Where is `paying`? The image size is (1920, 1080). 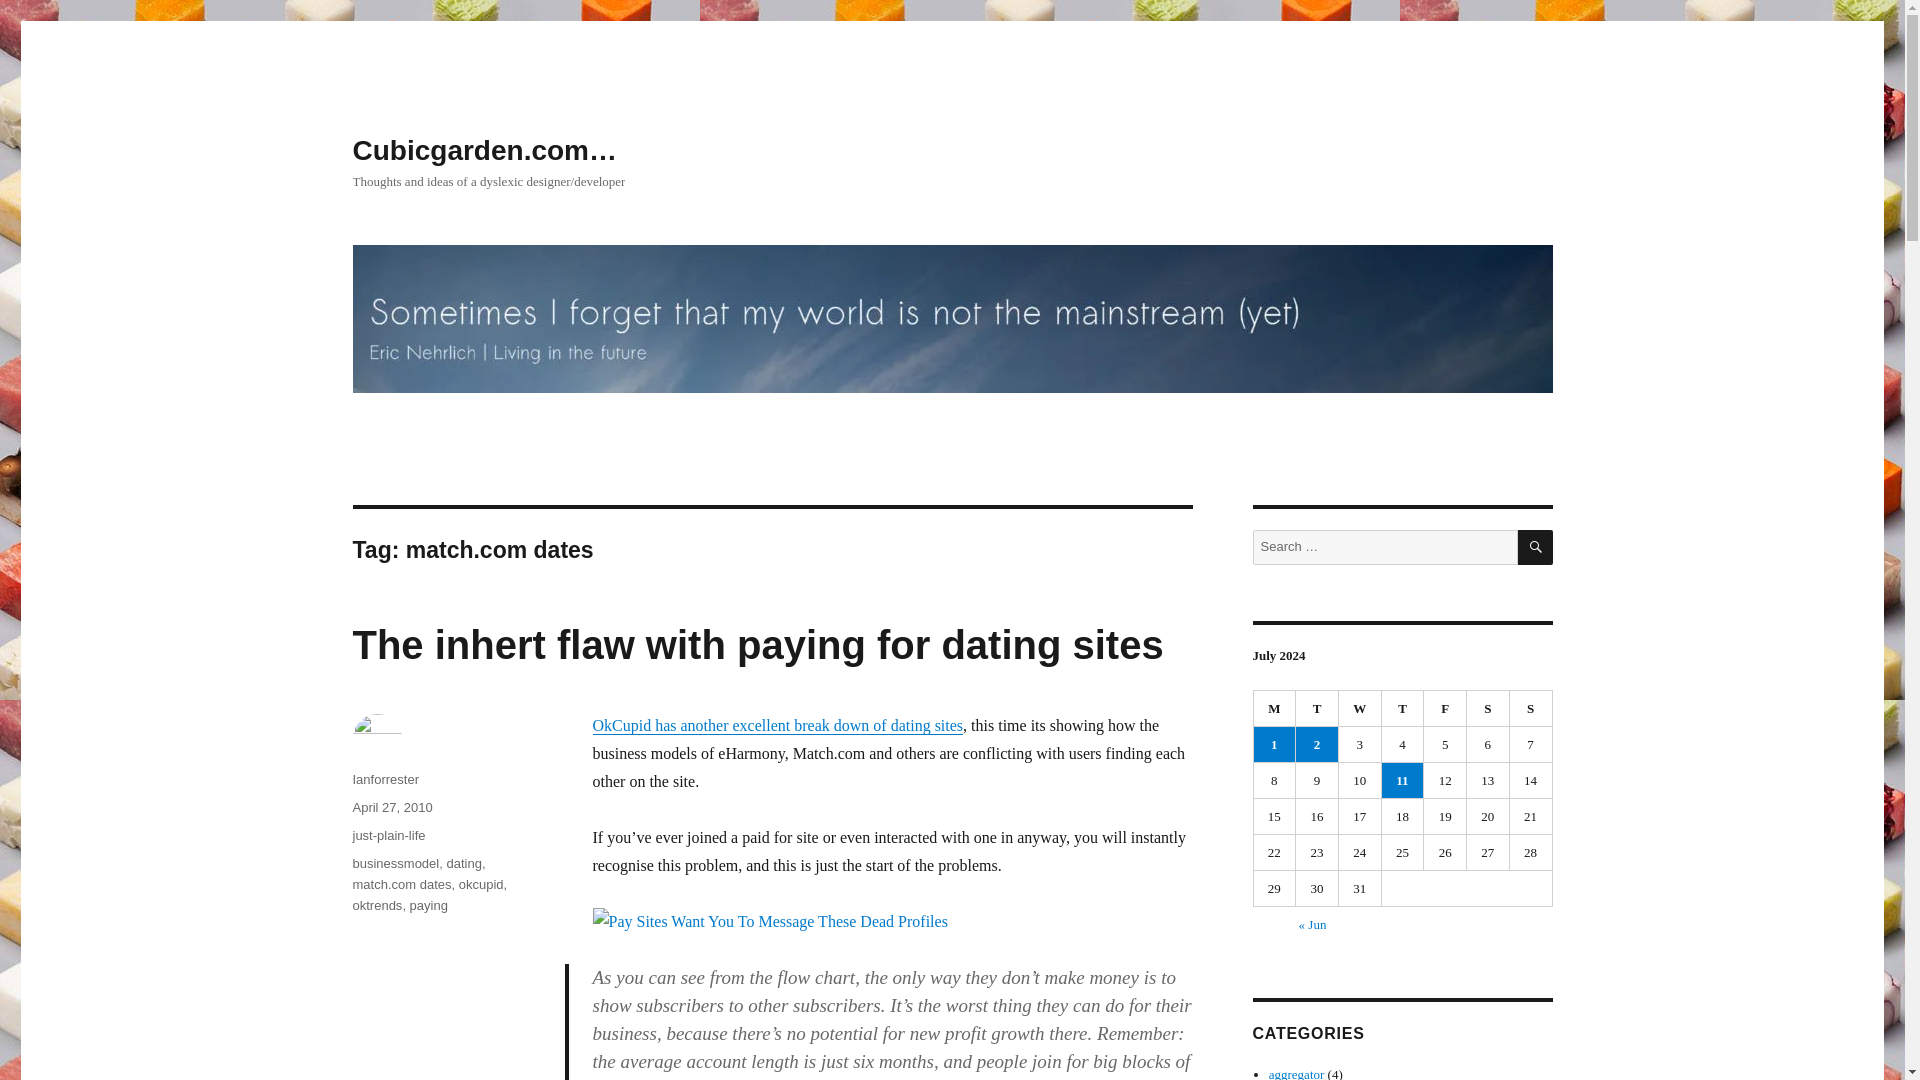
paying is located at coordinates (428, 904).